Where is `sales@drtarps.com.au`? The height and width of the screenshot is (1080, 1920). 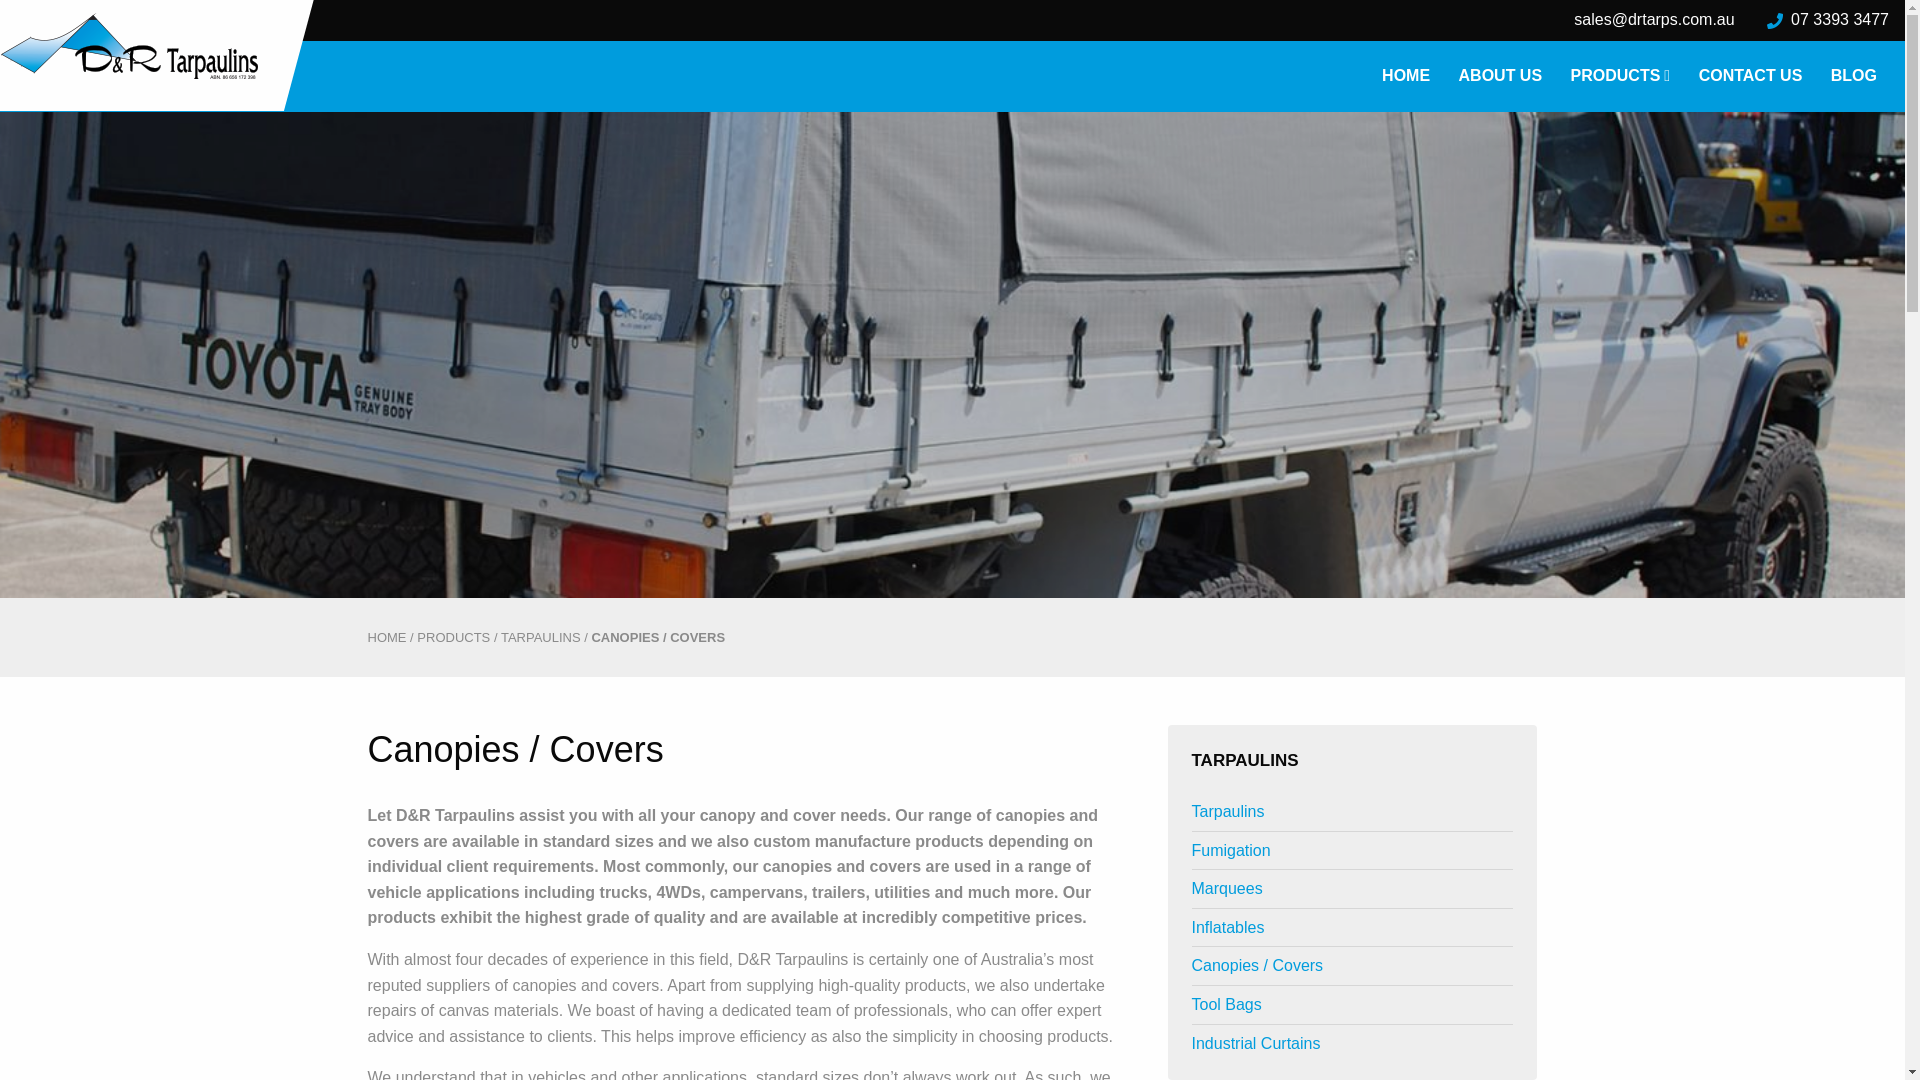 sales@drtarps.com.au is located at coordinates (1654, 20).